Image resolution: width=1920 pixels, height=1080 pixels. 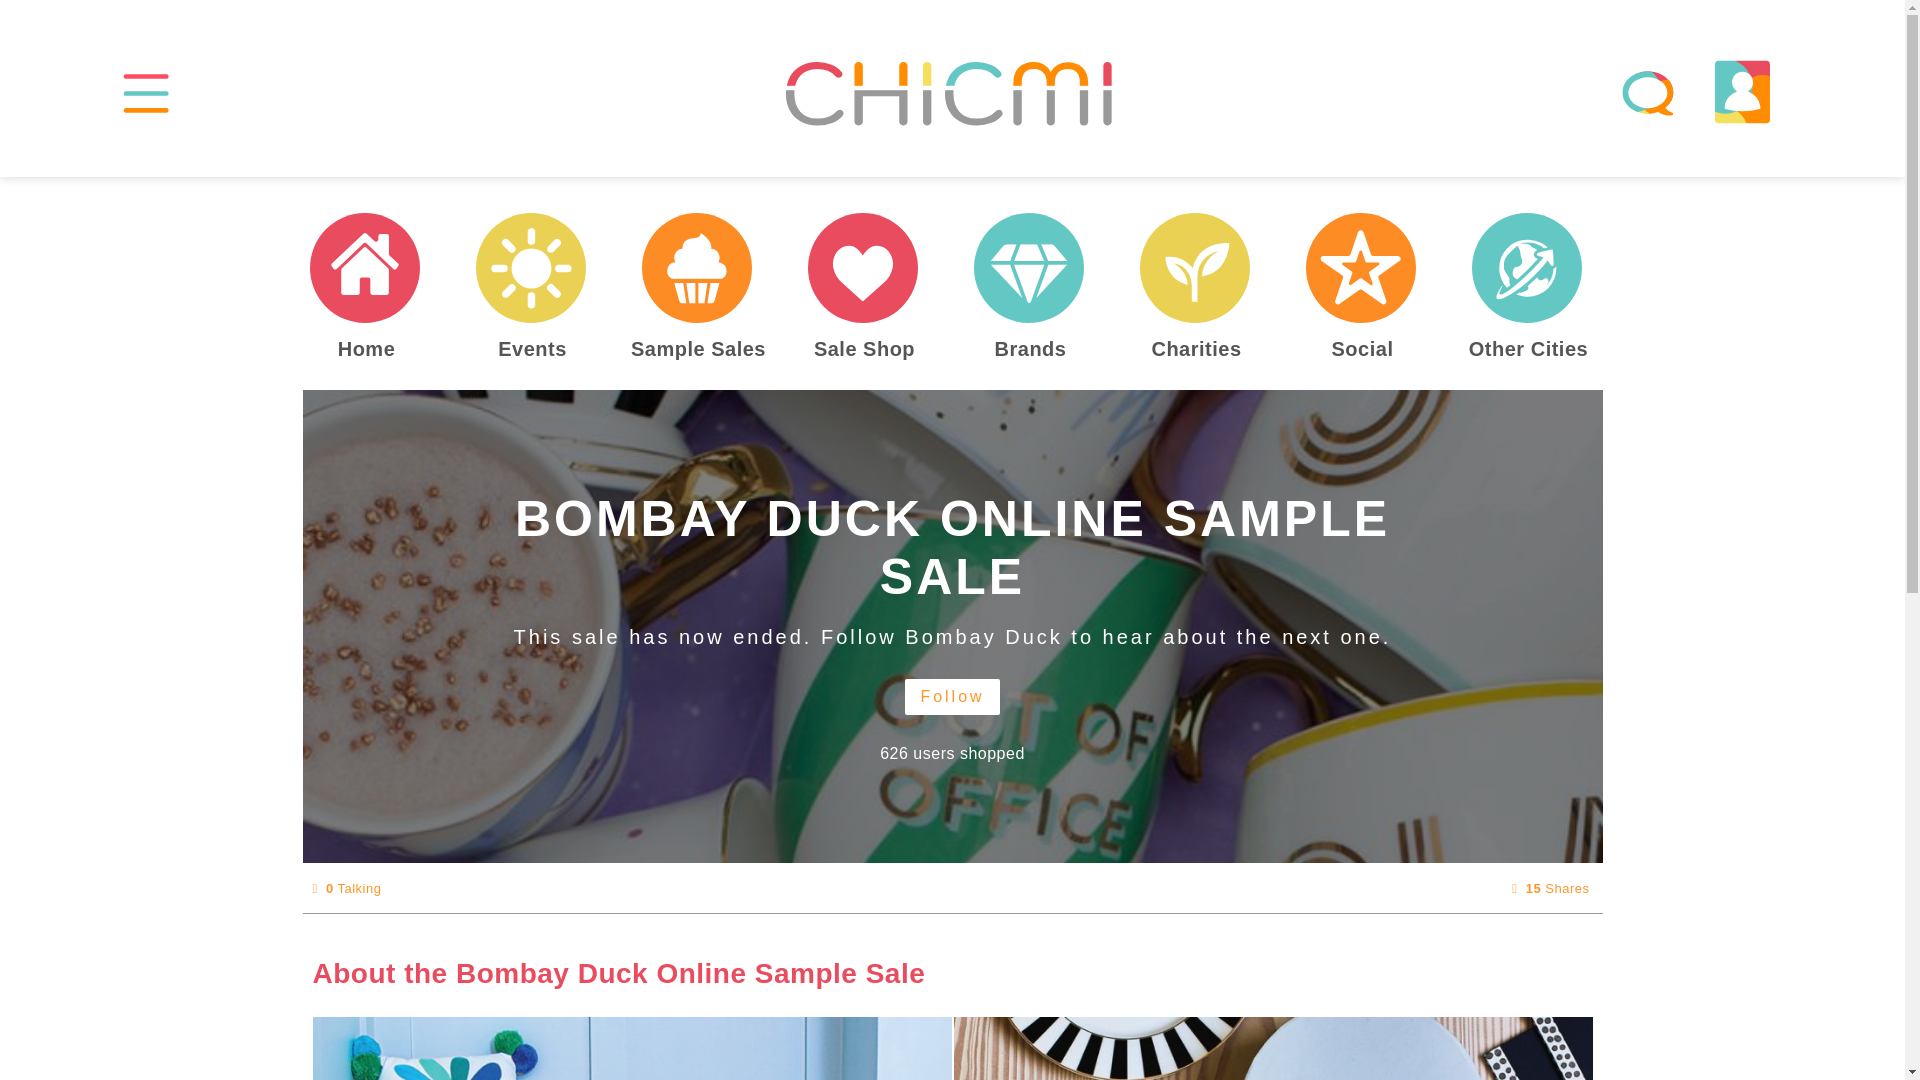 What do you see at coordinates (366, 267) in the screenshot?
I see `Chicmi Home` at bounding box center [366, 267].